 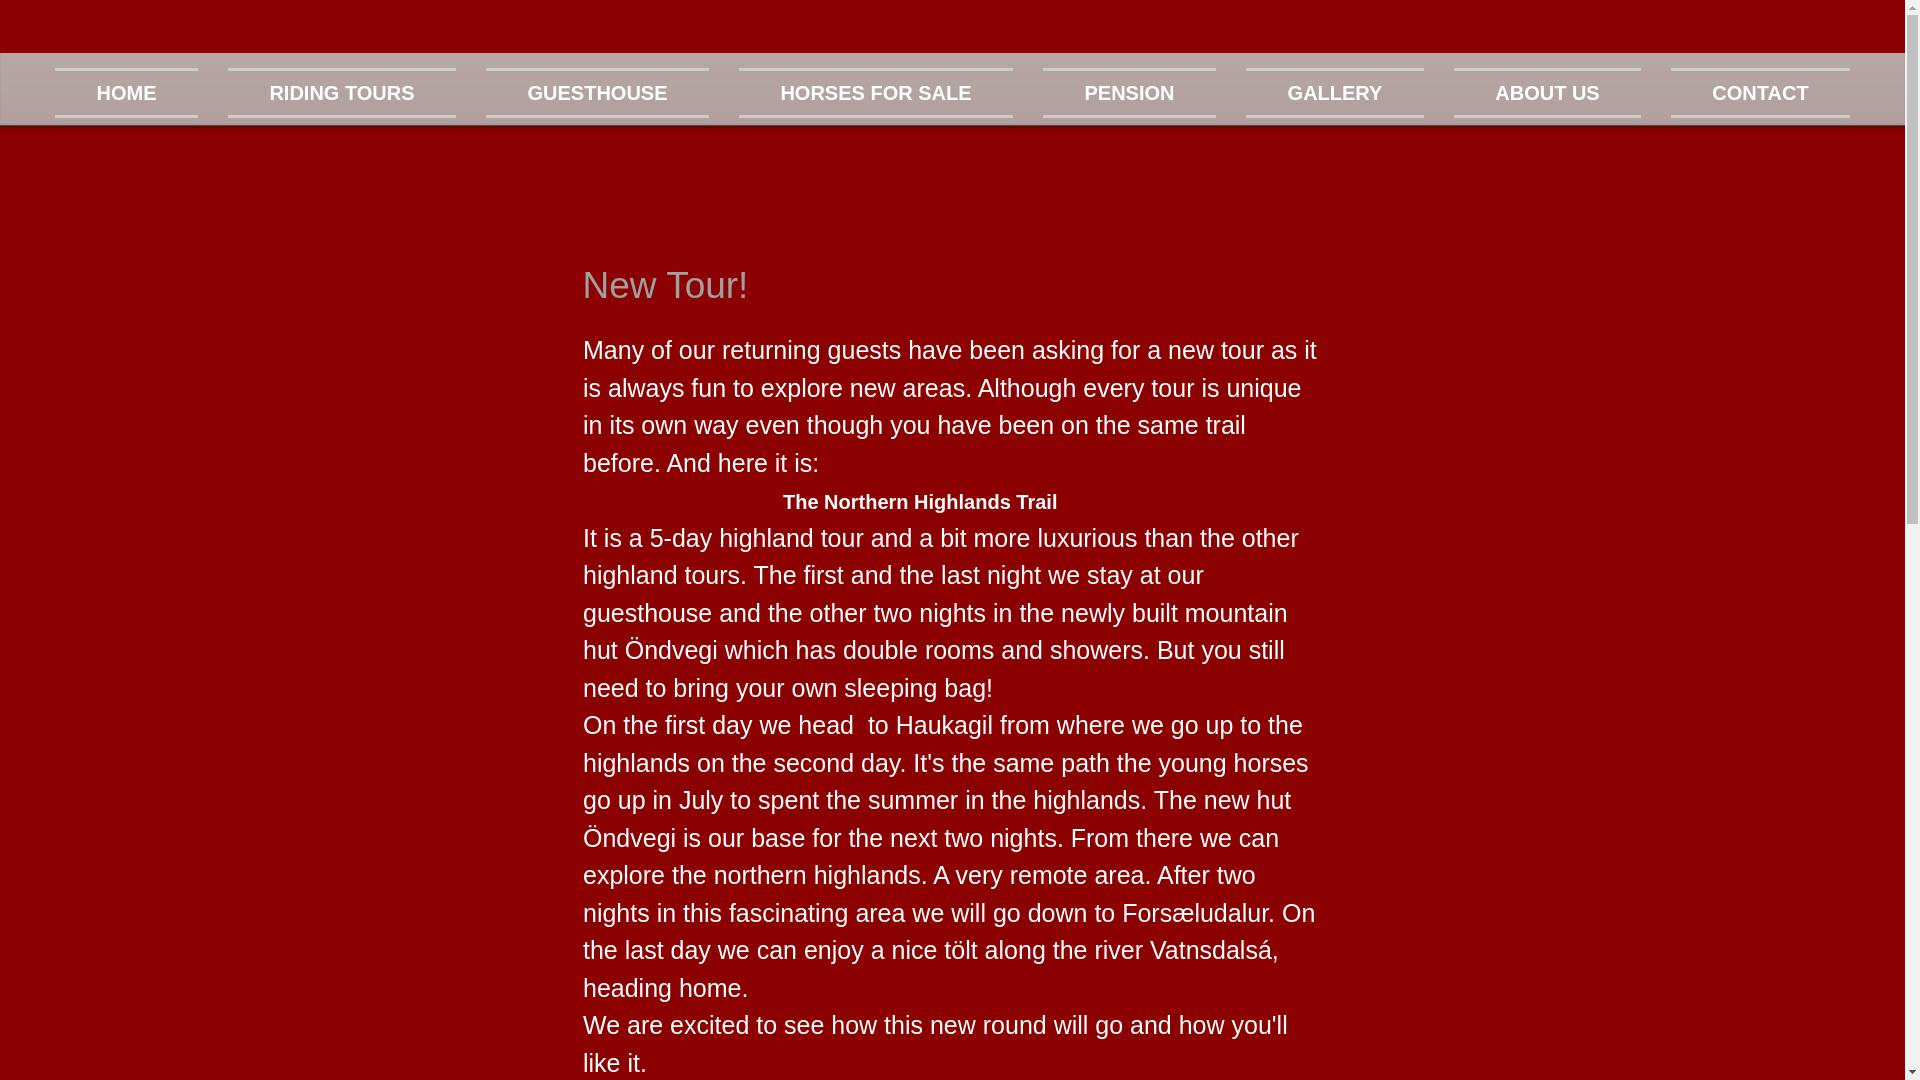 I want to click on HORSES FOR SALE, so click(x=875, y=92).